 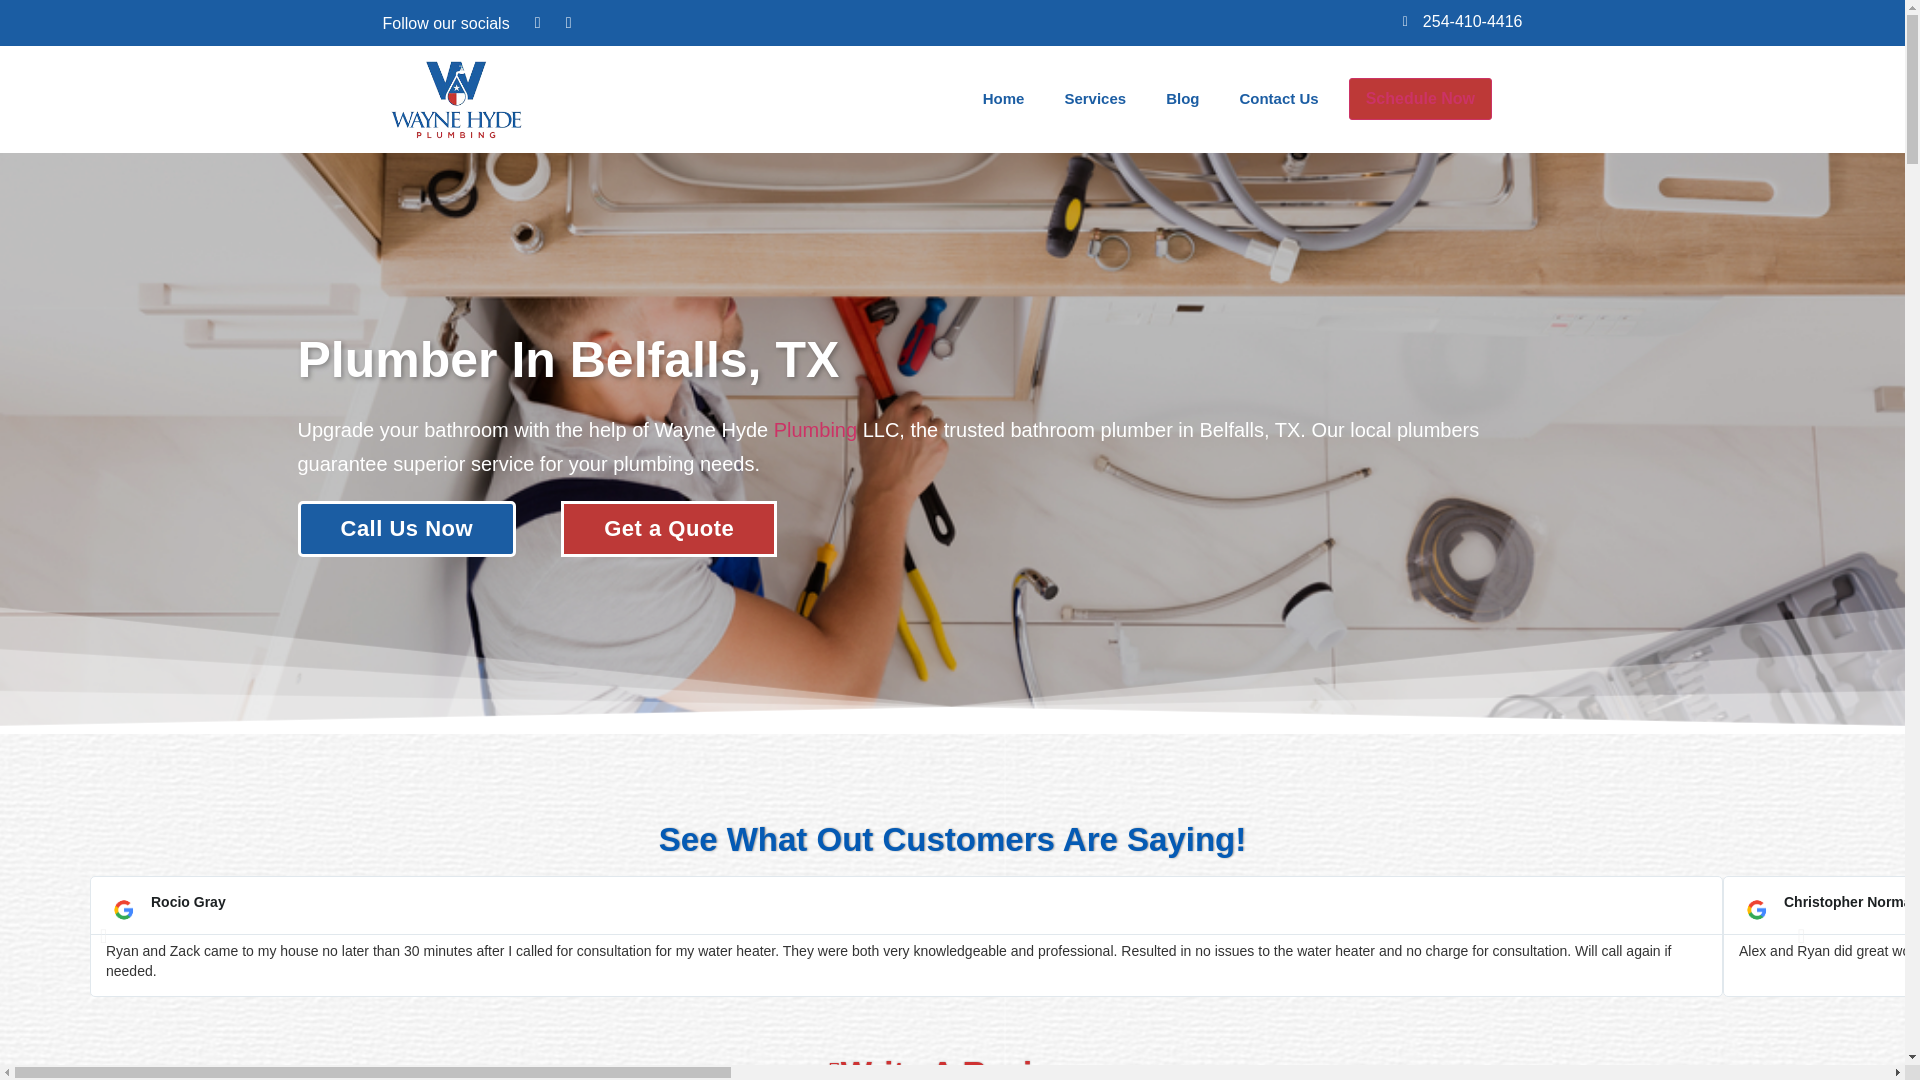 I want to click on Write A Review, so click(x=952, y=1068).